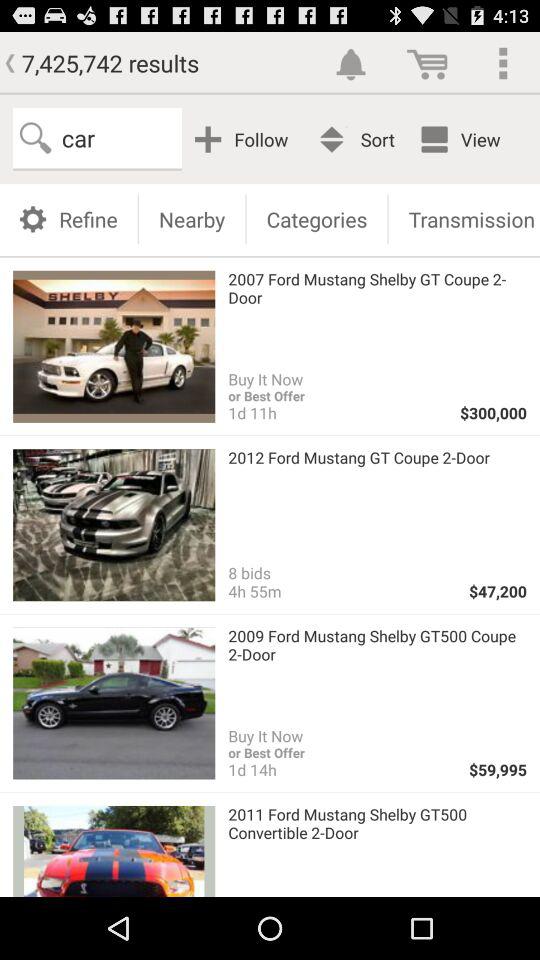 The height and width of the screenshot is (960, 540). What do you see at coordinates (244, 140) in the screenshot?
I see `click on the follow button` at bounding box center [244, 140].